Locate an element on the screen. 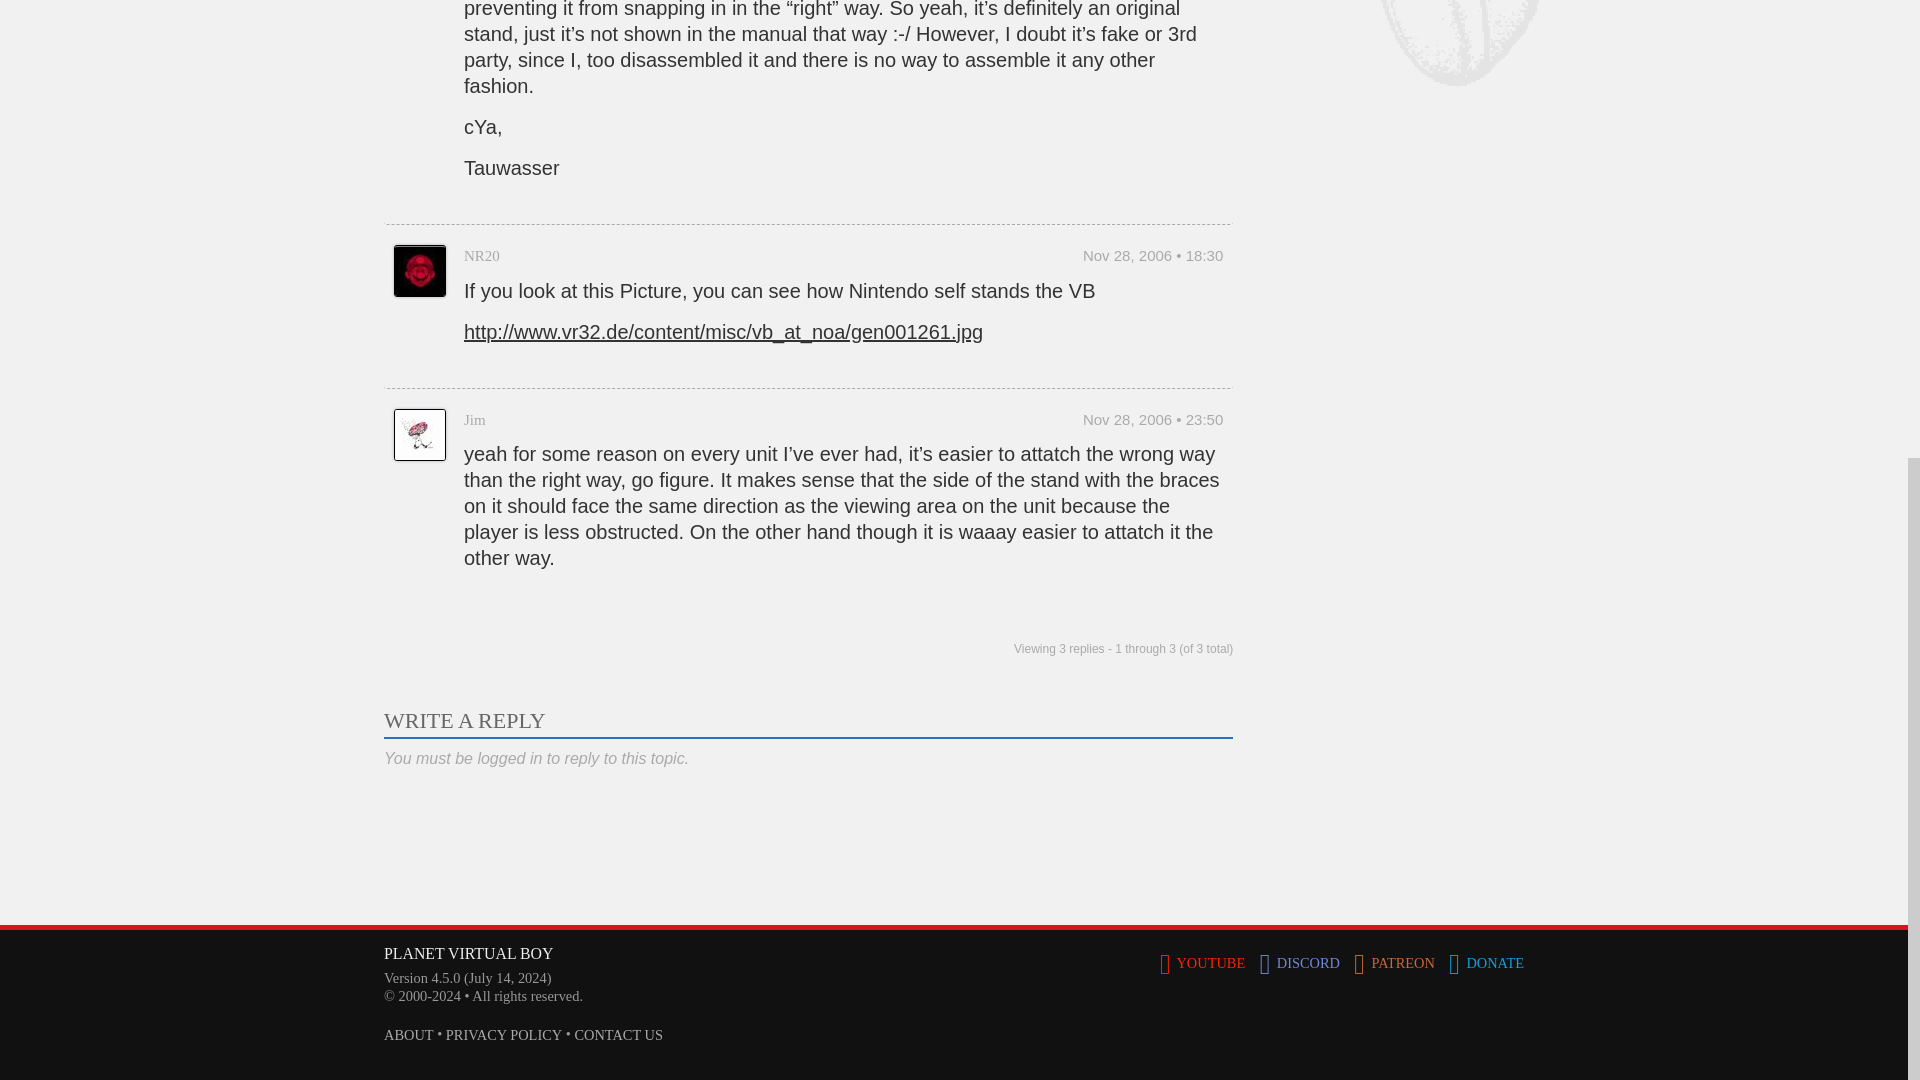  Join us on Discord is located at coordinates (1302, 961).